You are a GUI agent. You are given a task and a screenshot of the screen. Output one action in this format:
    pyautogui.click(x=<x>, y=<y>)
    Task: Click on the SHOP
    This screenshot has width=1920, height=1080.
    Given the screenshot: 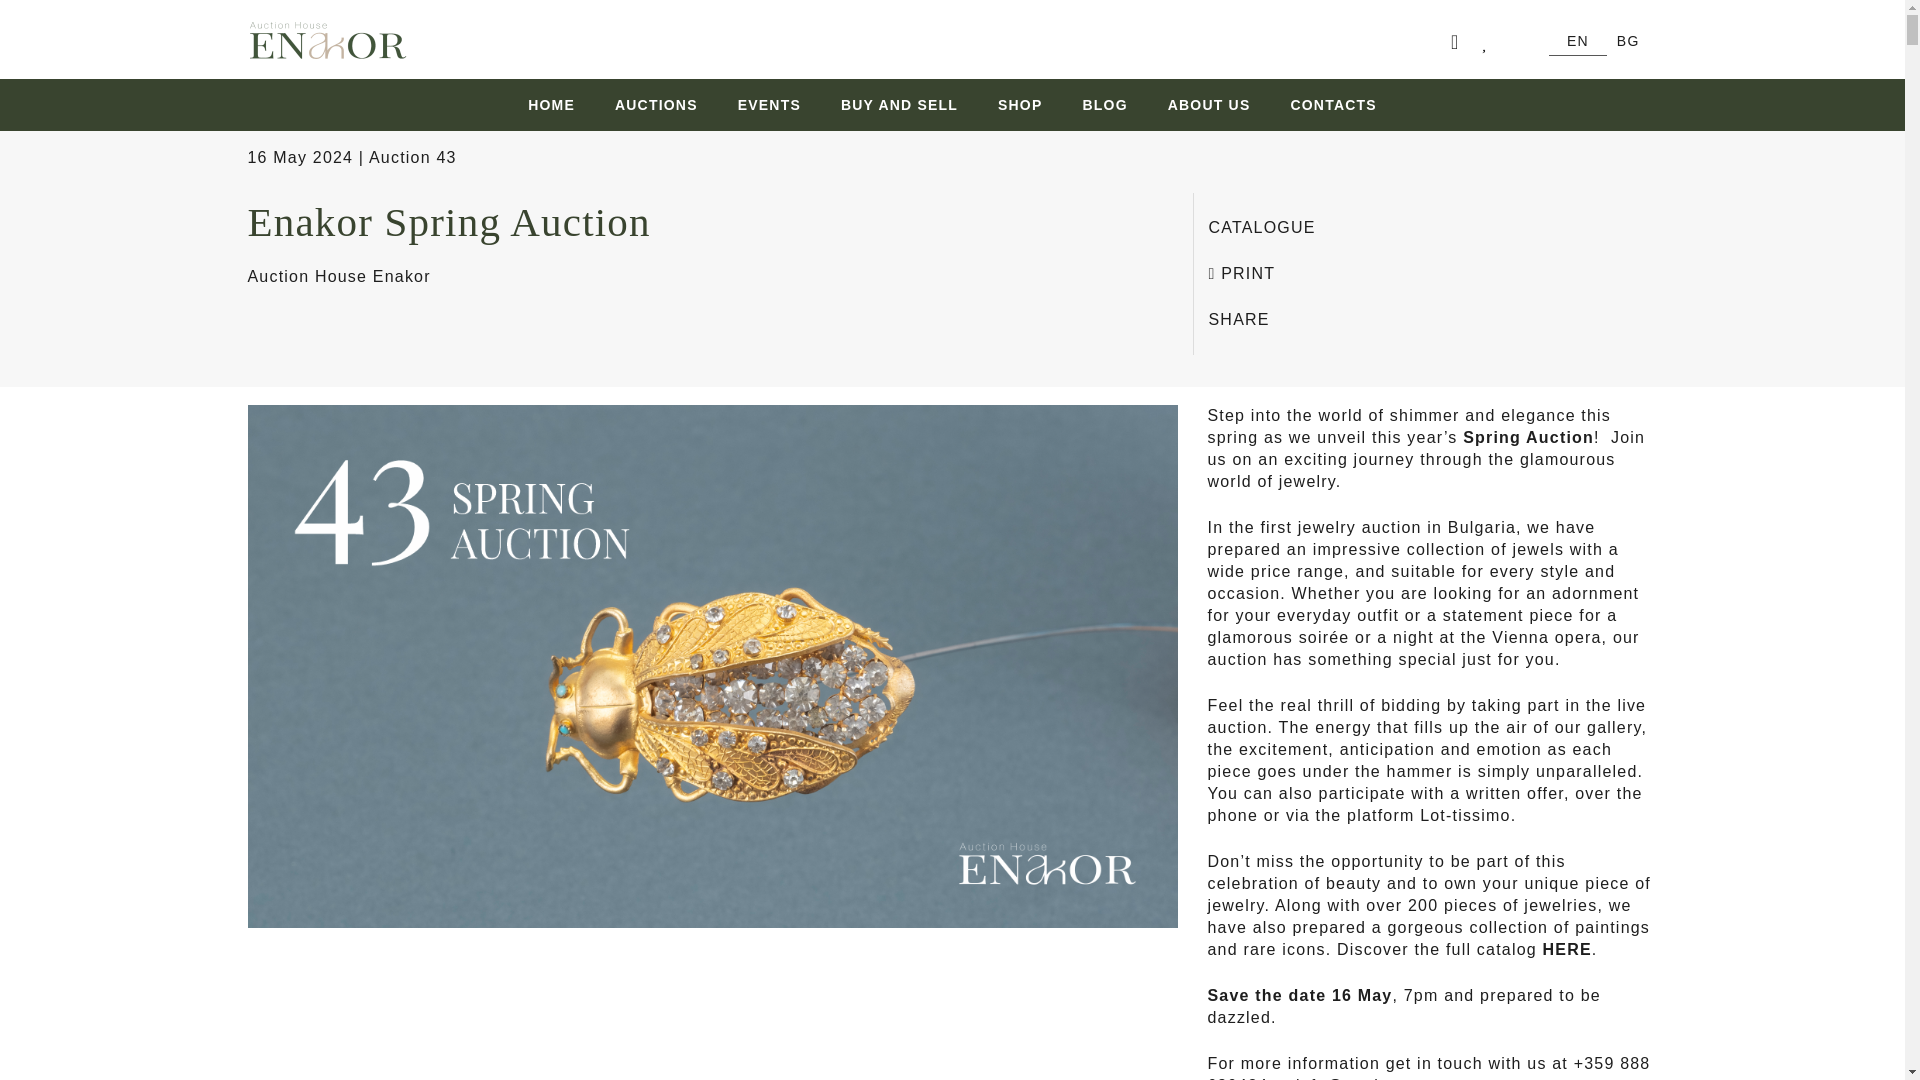 What is the action you would take?
    pyautogui.click(x=1019, y=104)
    